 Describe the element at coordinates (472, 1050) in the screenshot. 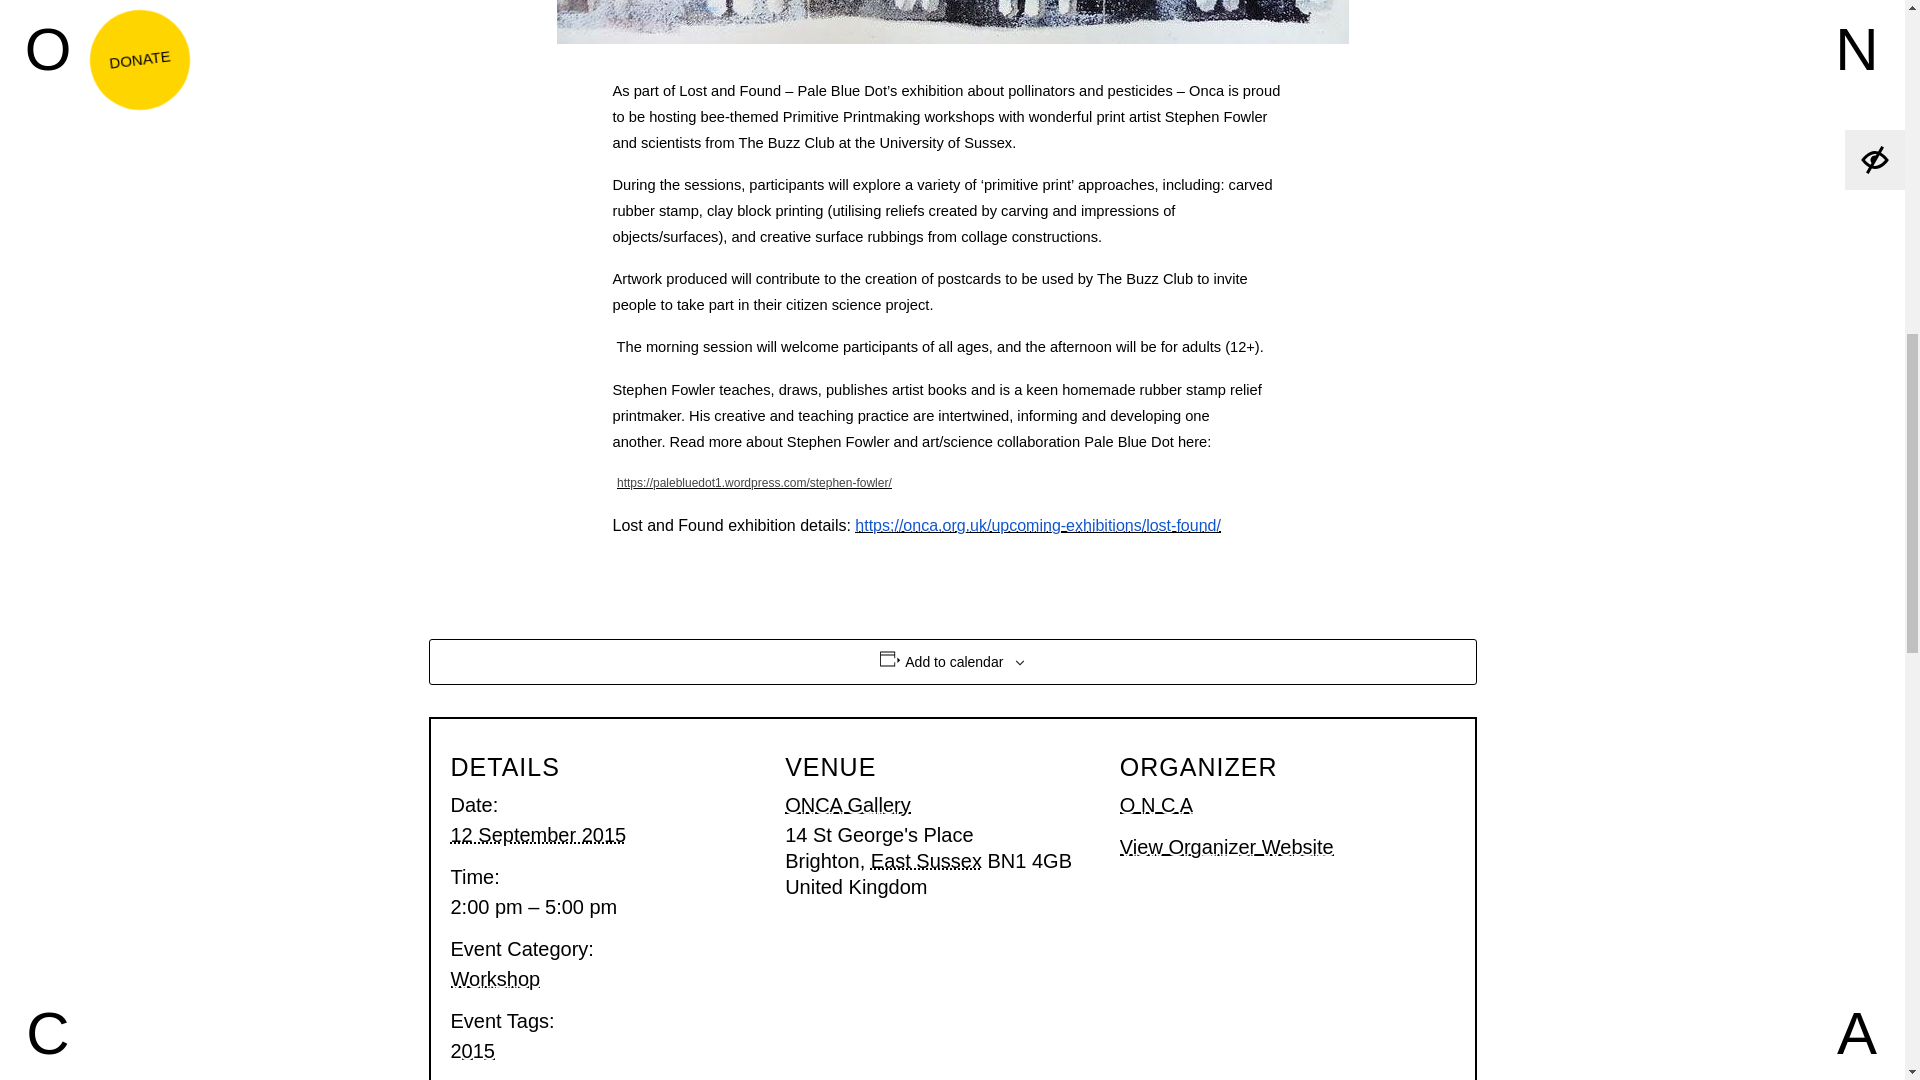

I see `2015` at that location.